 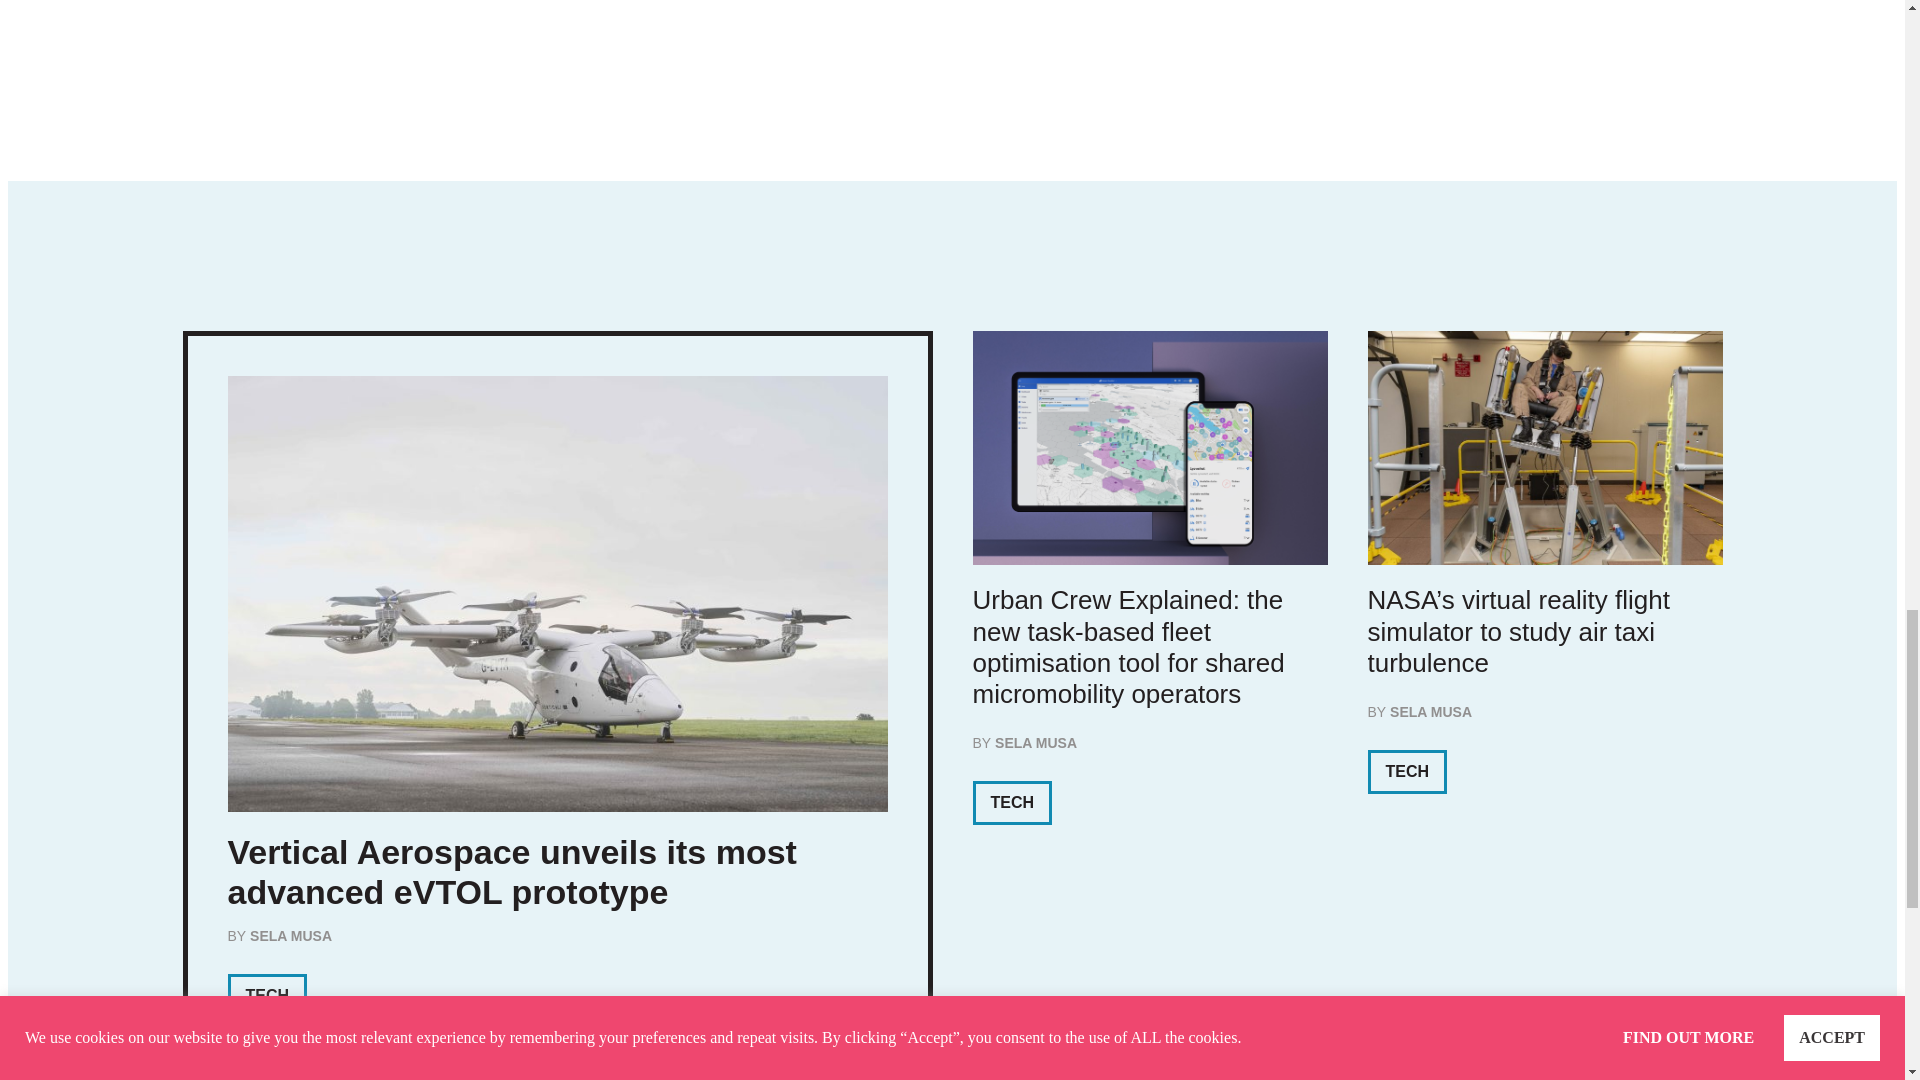 What do you see at coordinates (512, 872) in the screenshot?
I see `Vertical Aerospace unveils its most advanced eVTOL prototype` at bounding box center [512, 872].